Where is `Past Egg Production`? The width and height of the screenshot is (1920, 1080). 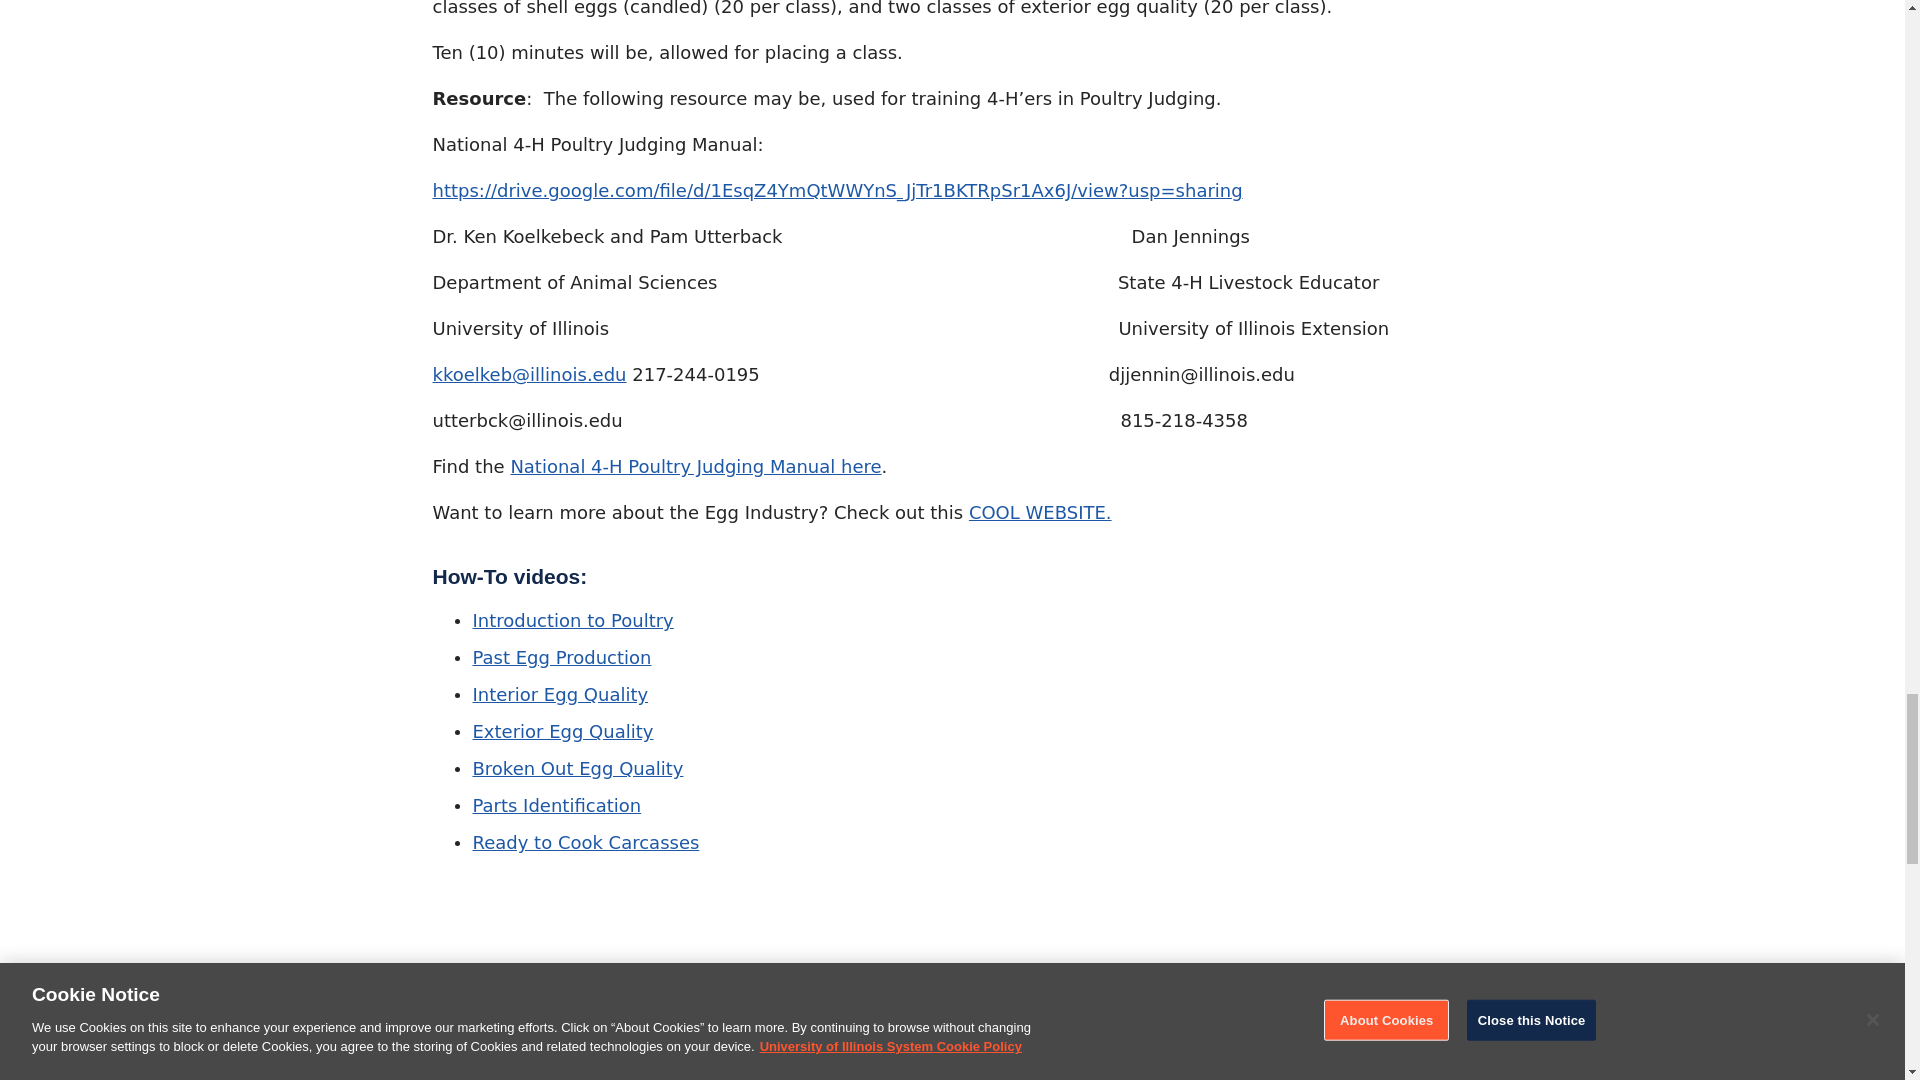
Past Egg Production is located at coordinates (561, 657).